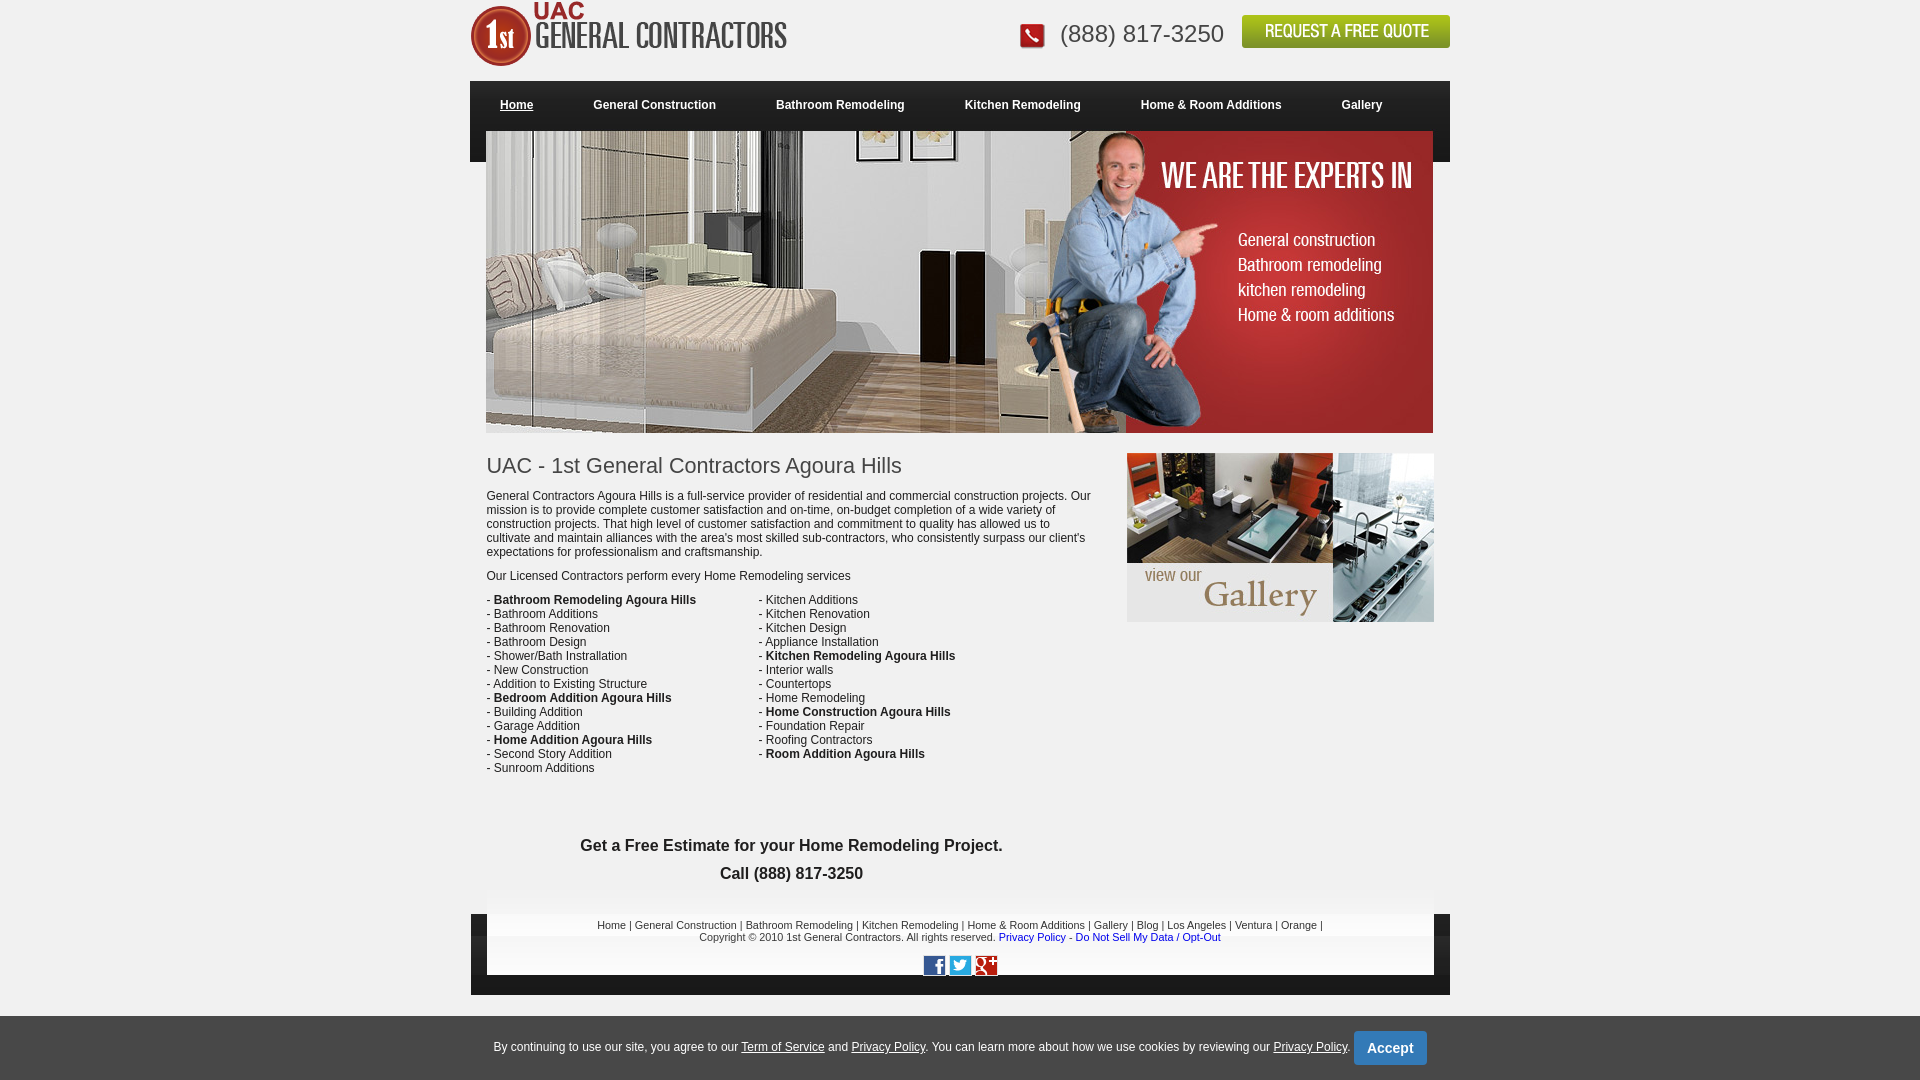  What do you see at coordinates (1148, 925) in the screenshot?
I see `Blog` at bounding box center [1148, 925].